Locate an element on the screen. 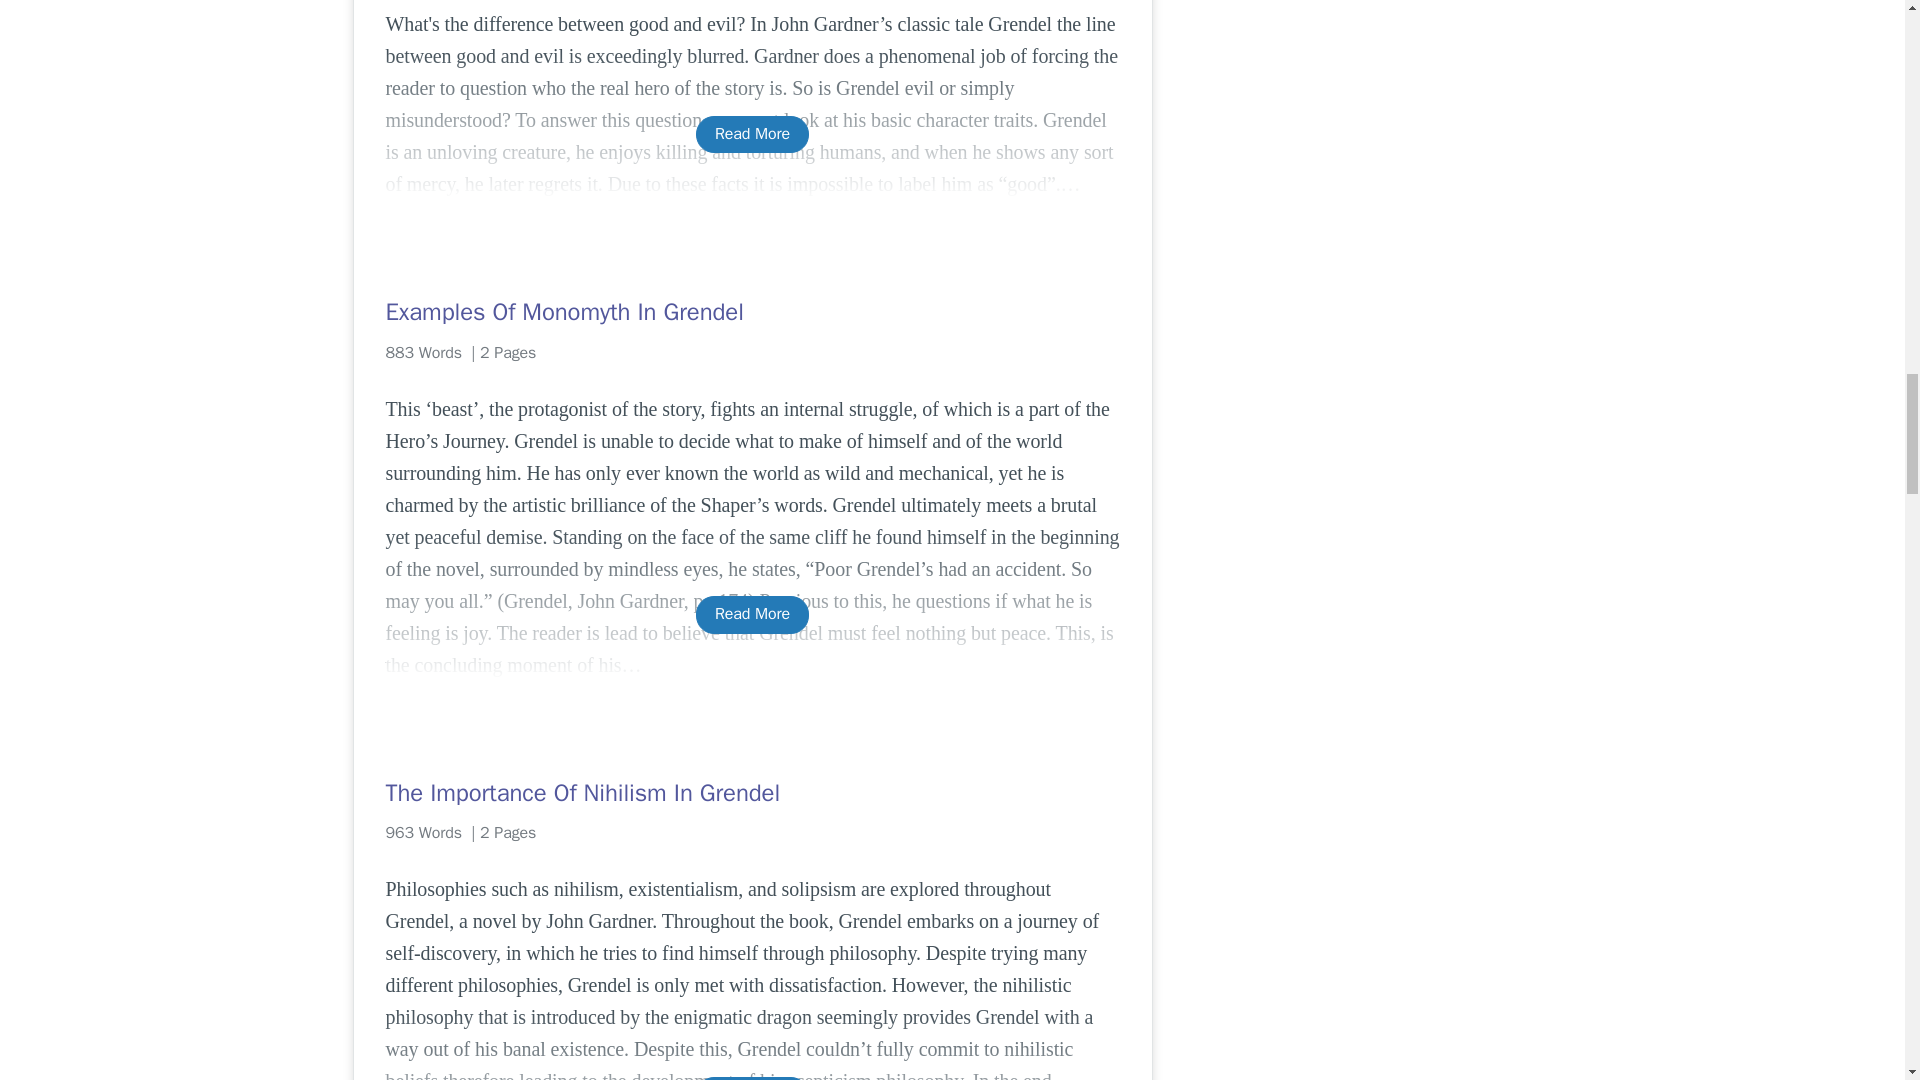 The width and height of the screenshot is (1920, 1080). Read More is located at coordinates (752, 1078).